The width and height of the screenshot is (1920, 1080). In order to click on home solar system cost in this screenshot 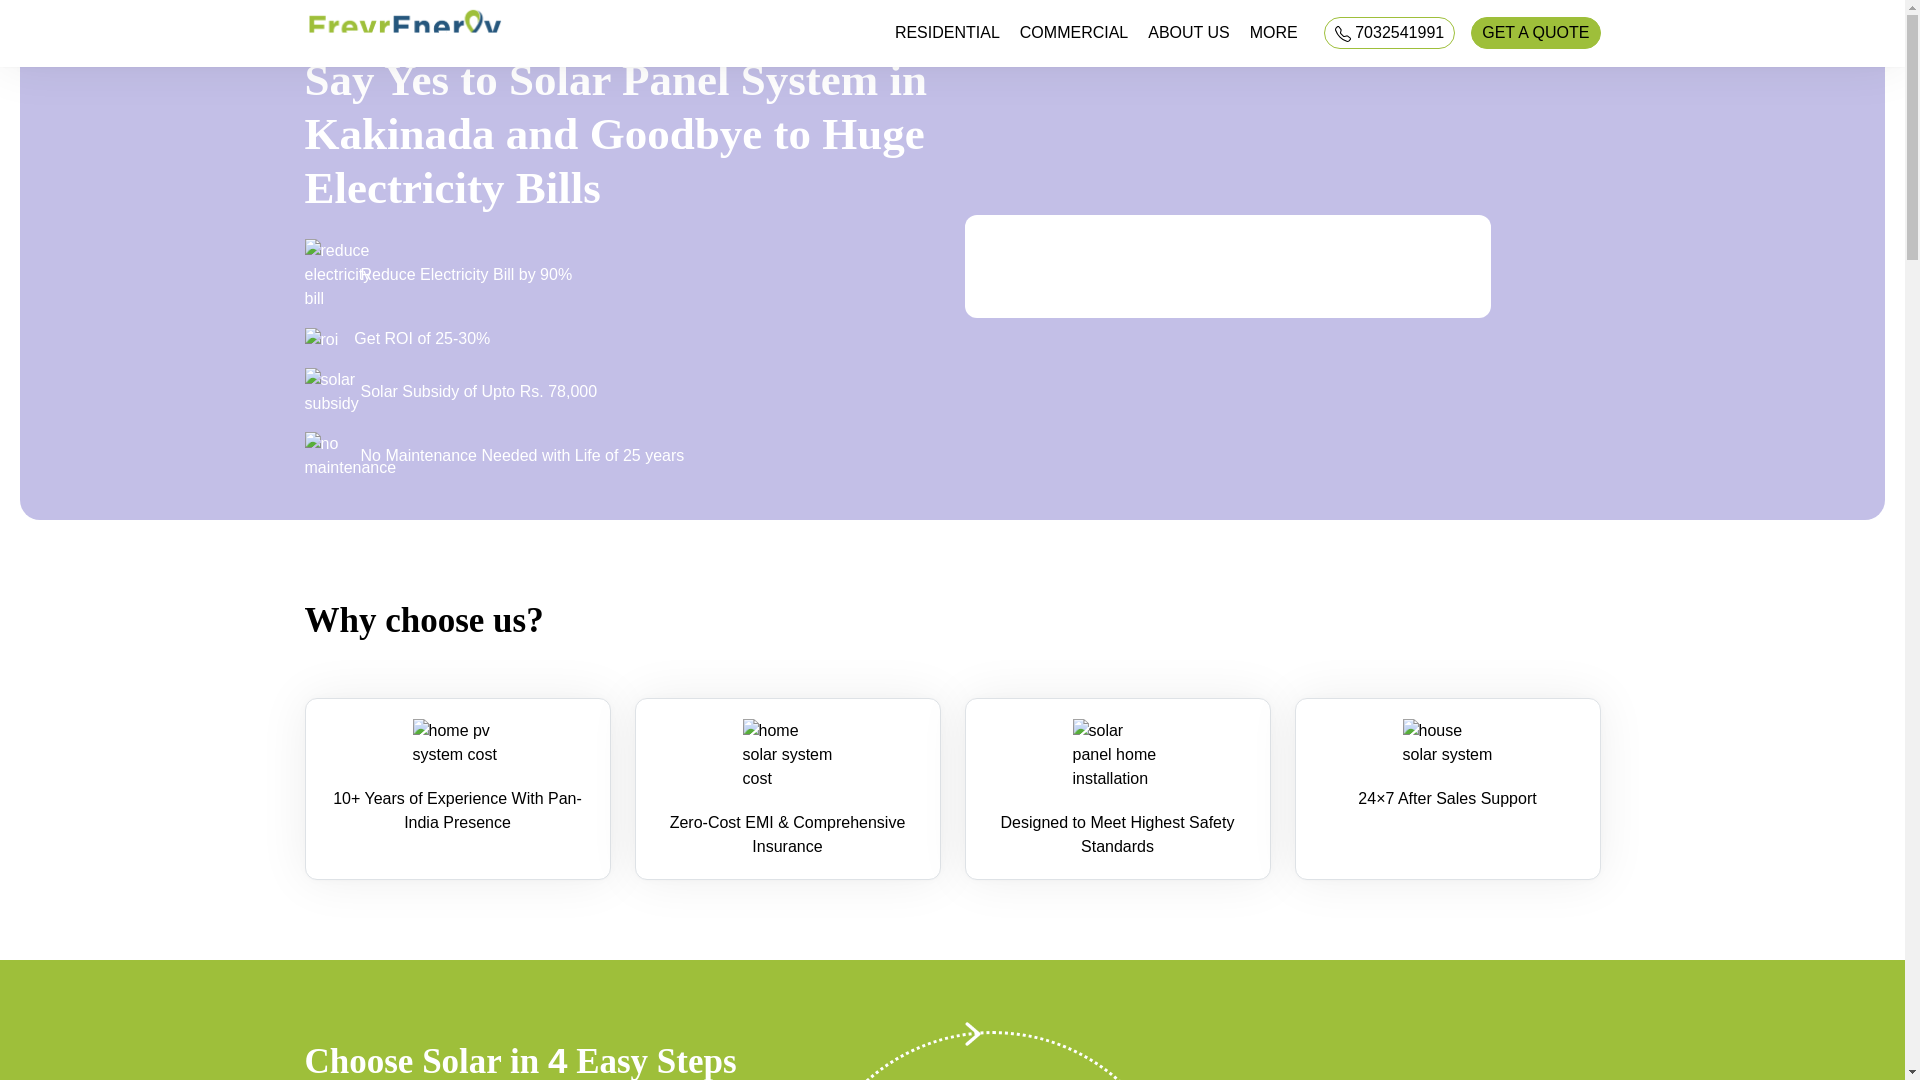, I will do `click(786, 754)`.